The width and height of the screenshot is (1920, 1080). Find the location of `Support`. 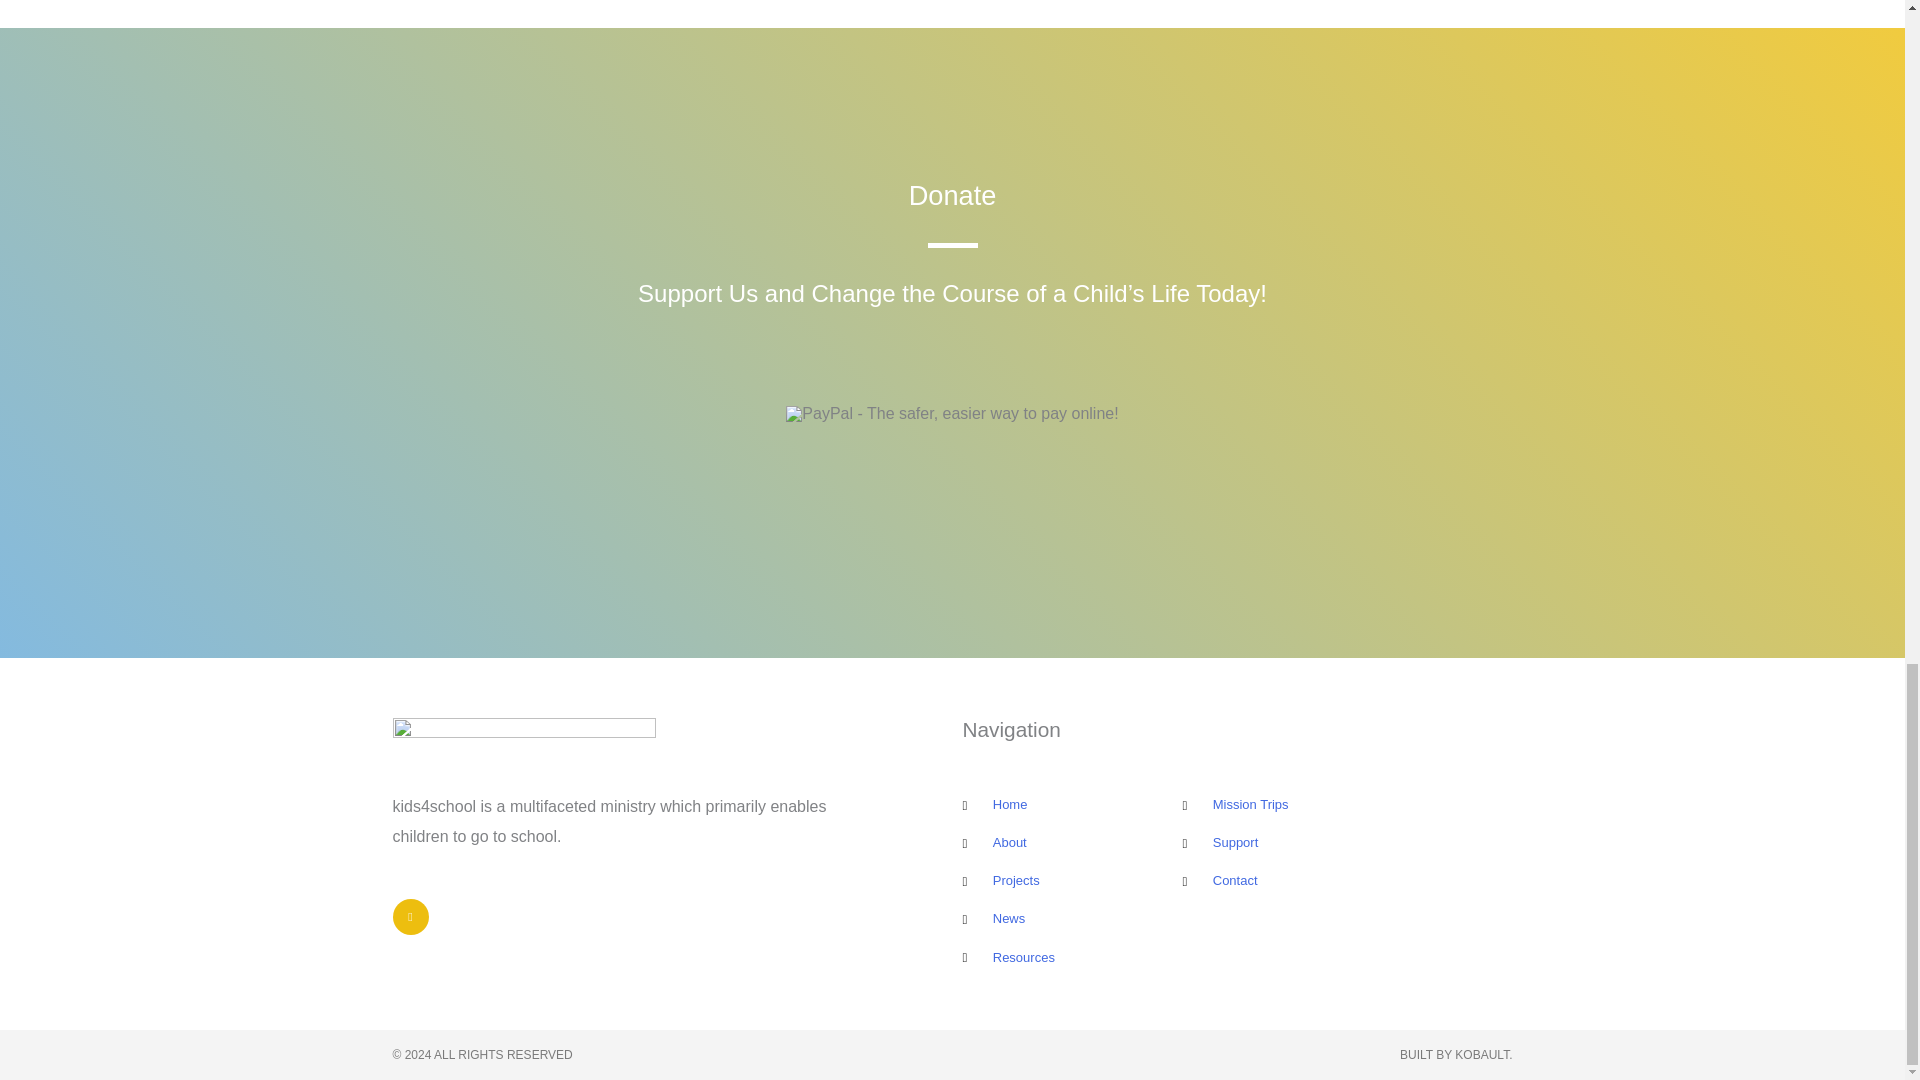

Support is located at coordinates (1347, 842).